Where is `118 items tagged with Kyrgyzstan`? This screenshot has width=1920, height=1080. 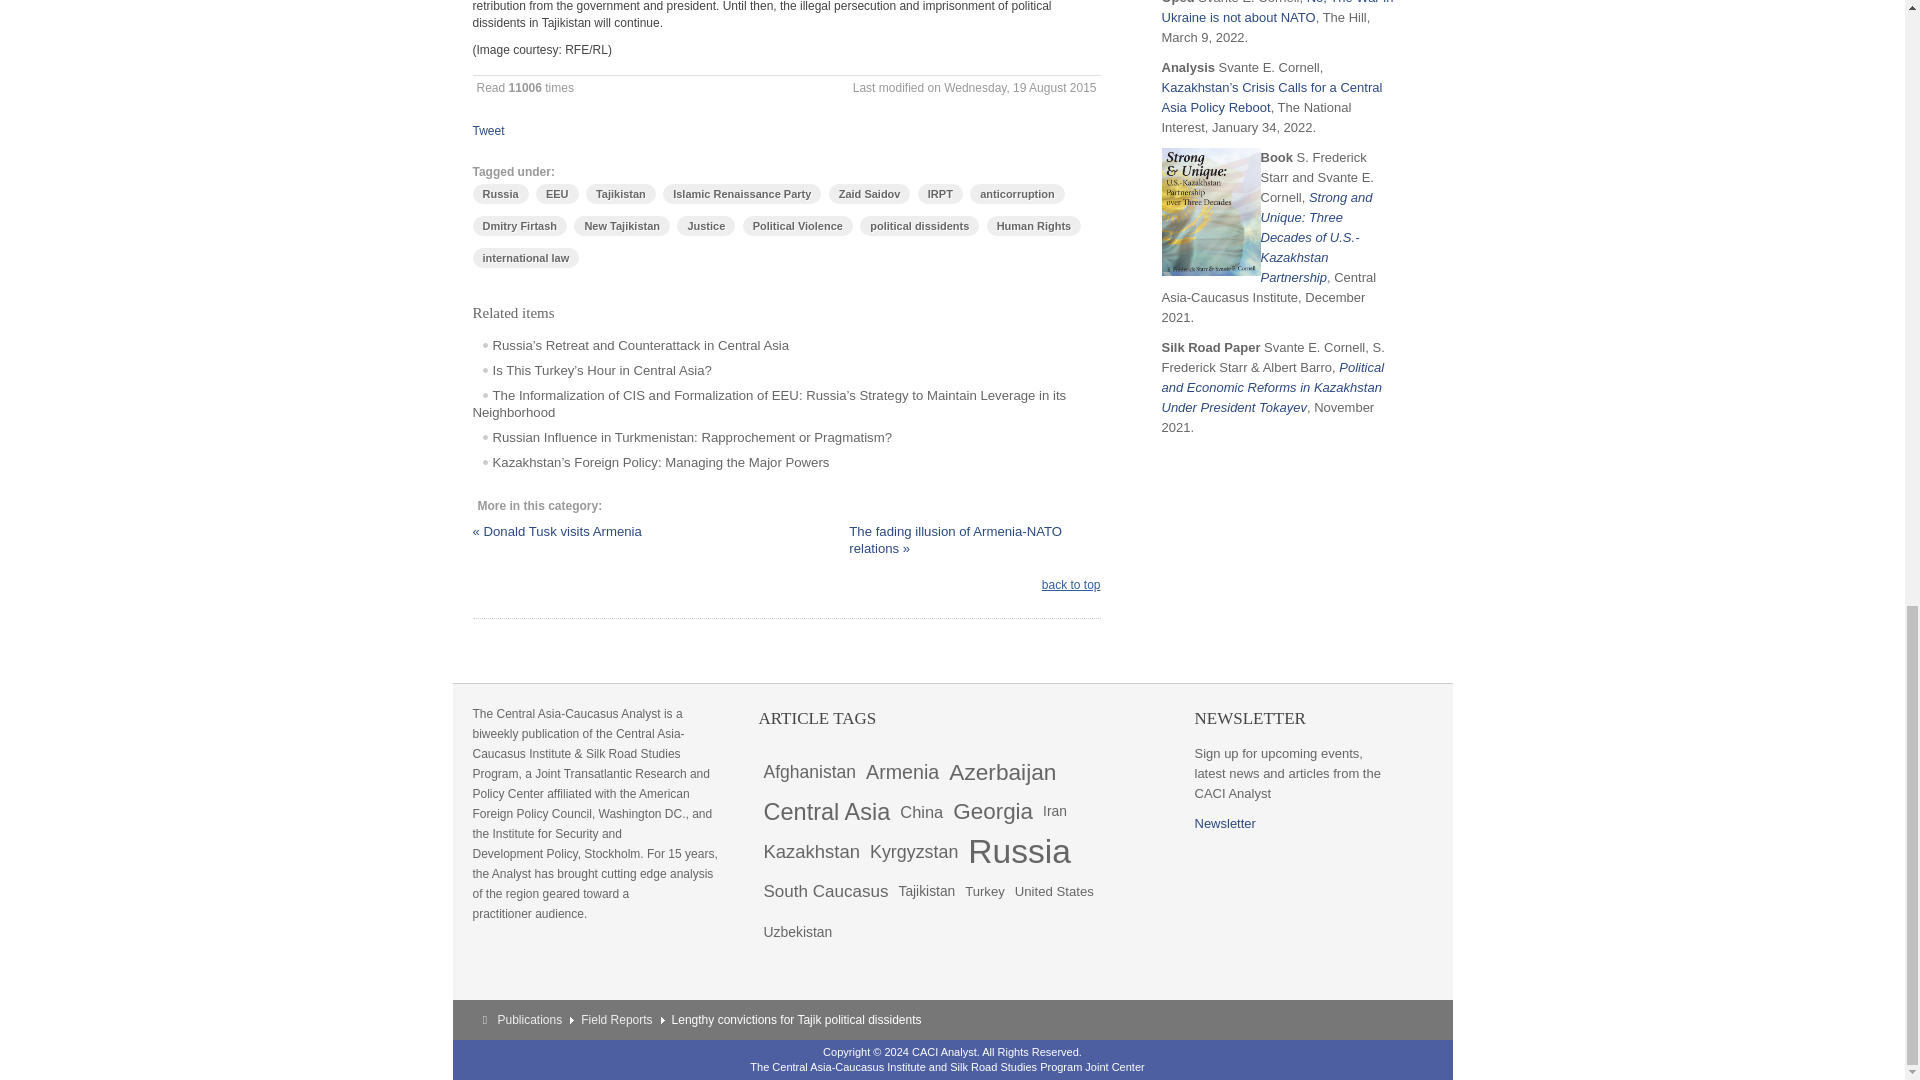
118 items tagged with Kyrgyzstan is located at coordinates (914, 851).